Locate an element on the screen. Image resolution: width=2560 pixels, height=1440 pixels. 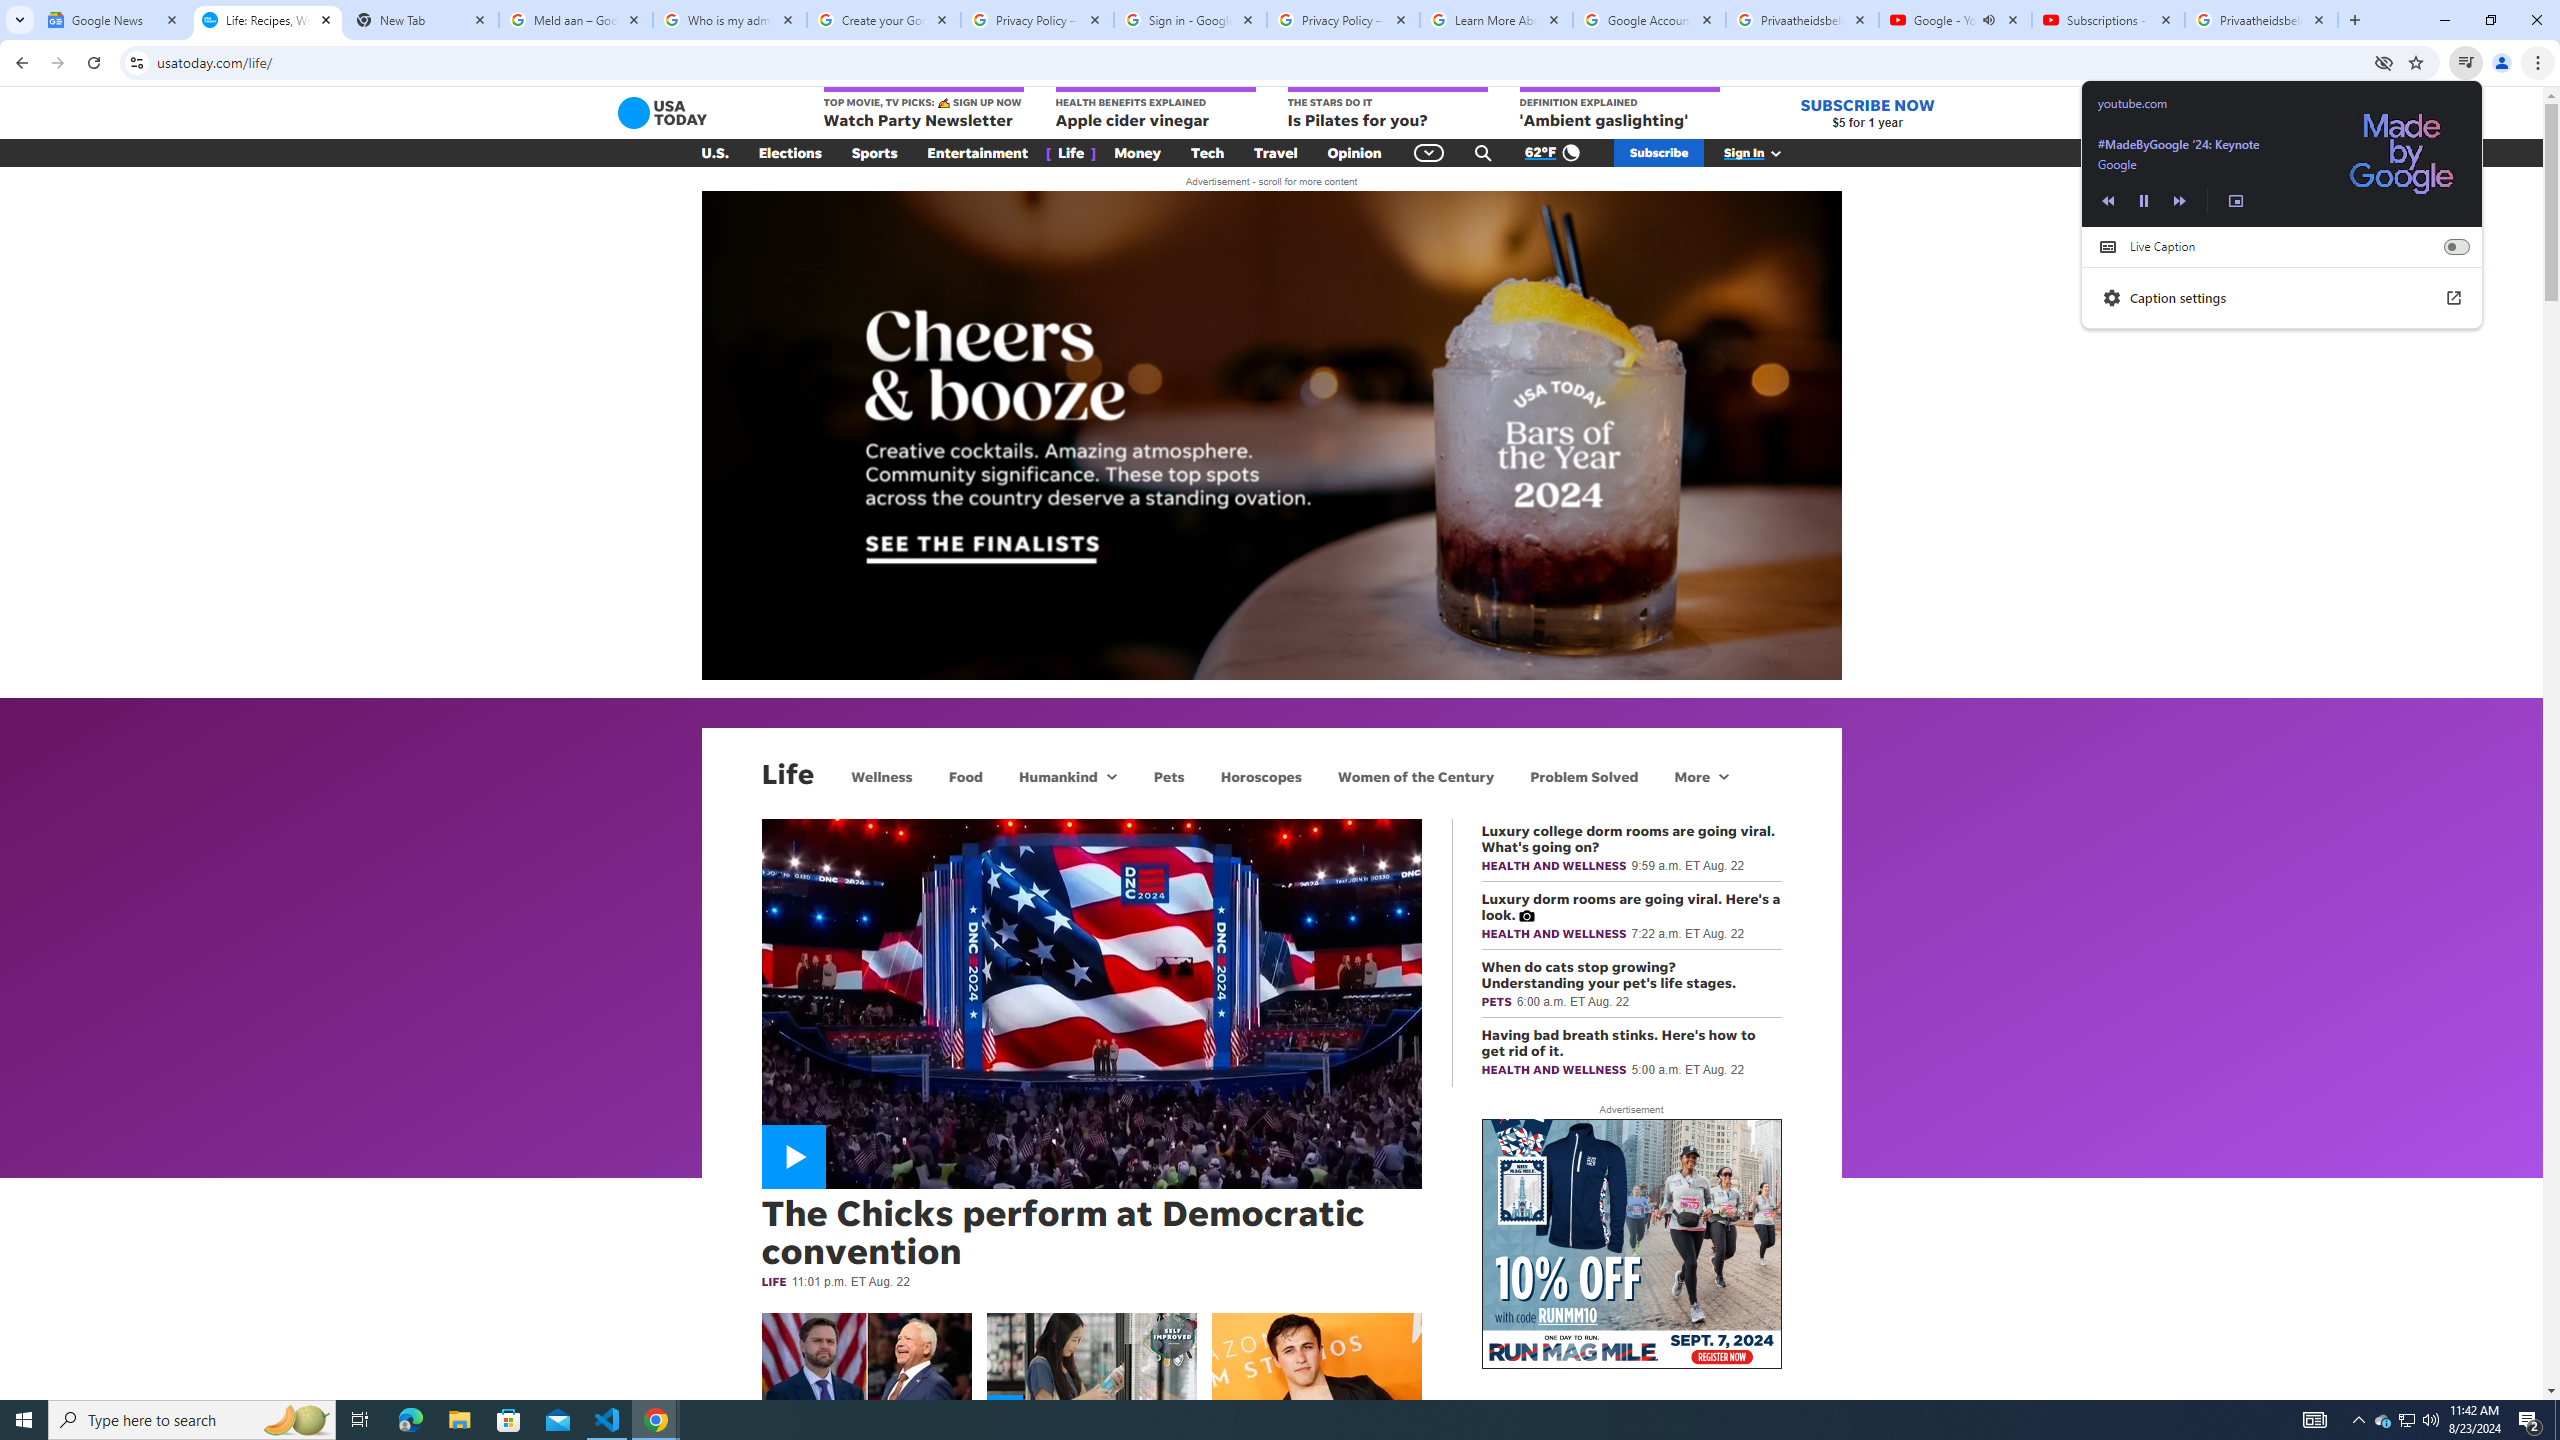
Search highlights icon opens search home window is located at coordinates (296, 1420).